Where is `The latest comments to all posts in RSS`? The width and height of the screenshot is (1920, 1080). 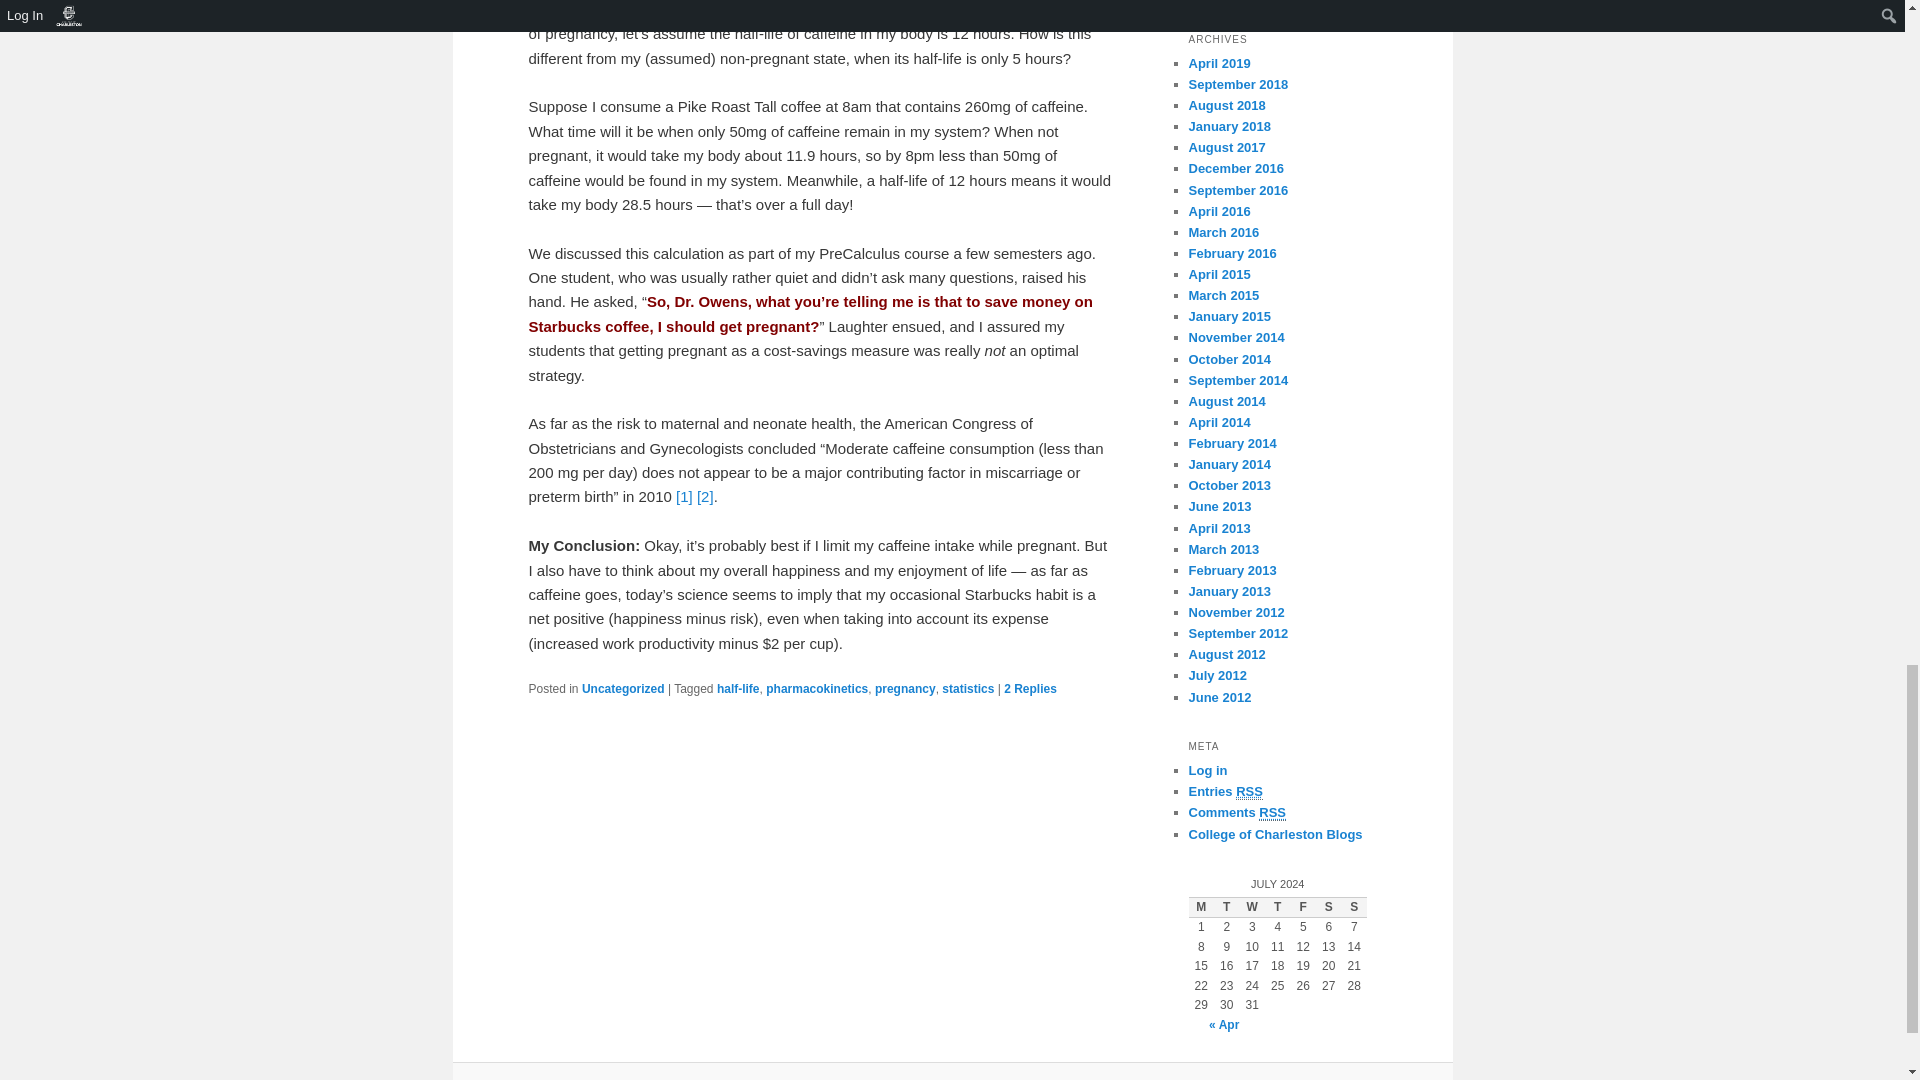
The latest comments to all posts in RSS is located at coordinates (1237, 812).